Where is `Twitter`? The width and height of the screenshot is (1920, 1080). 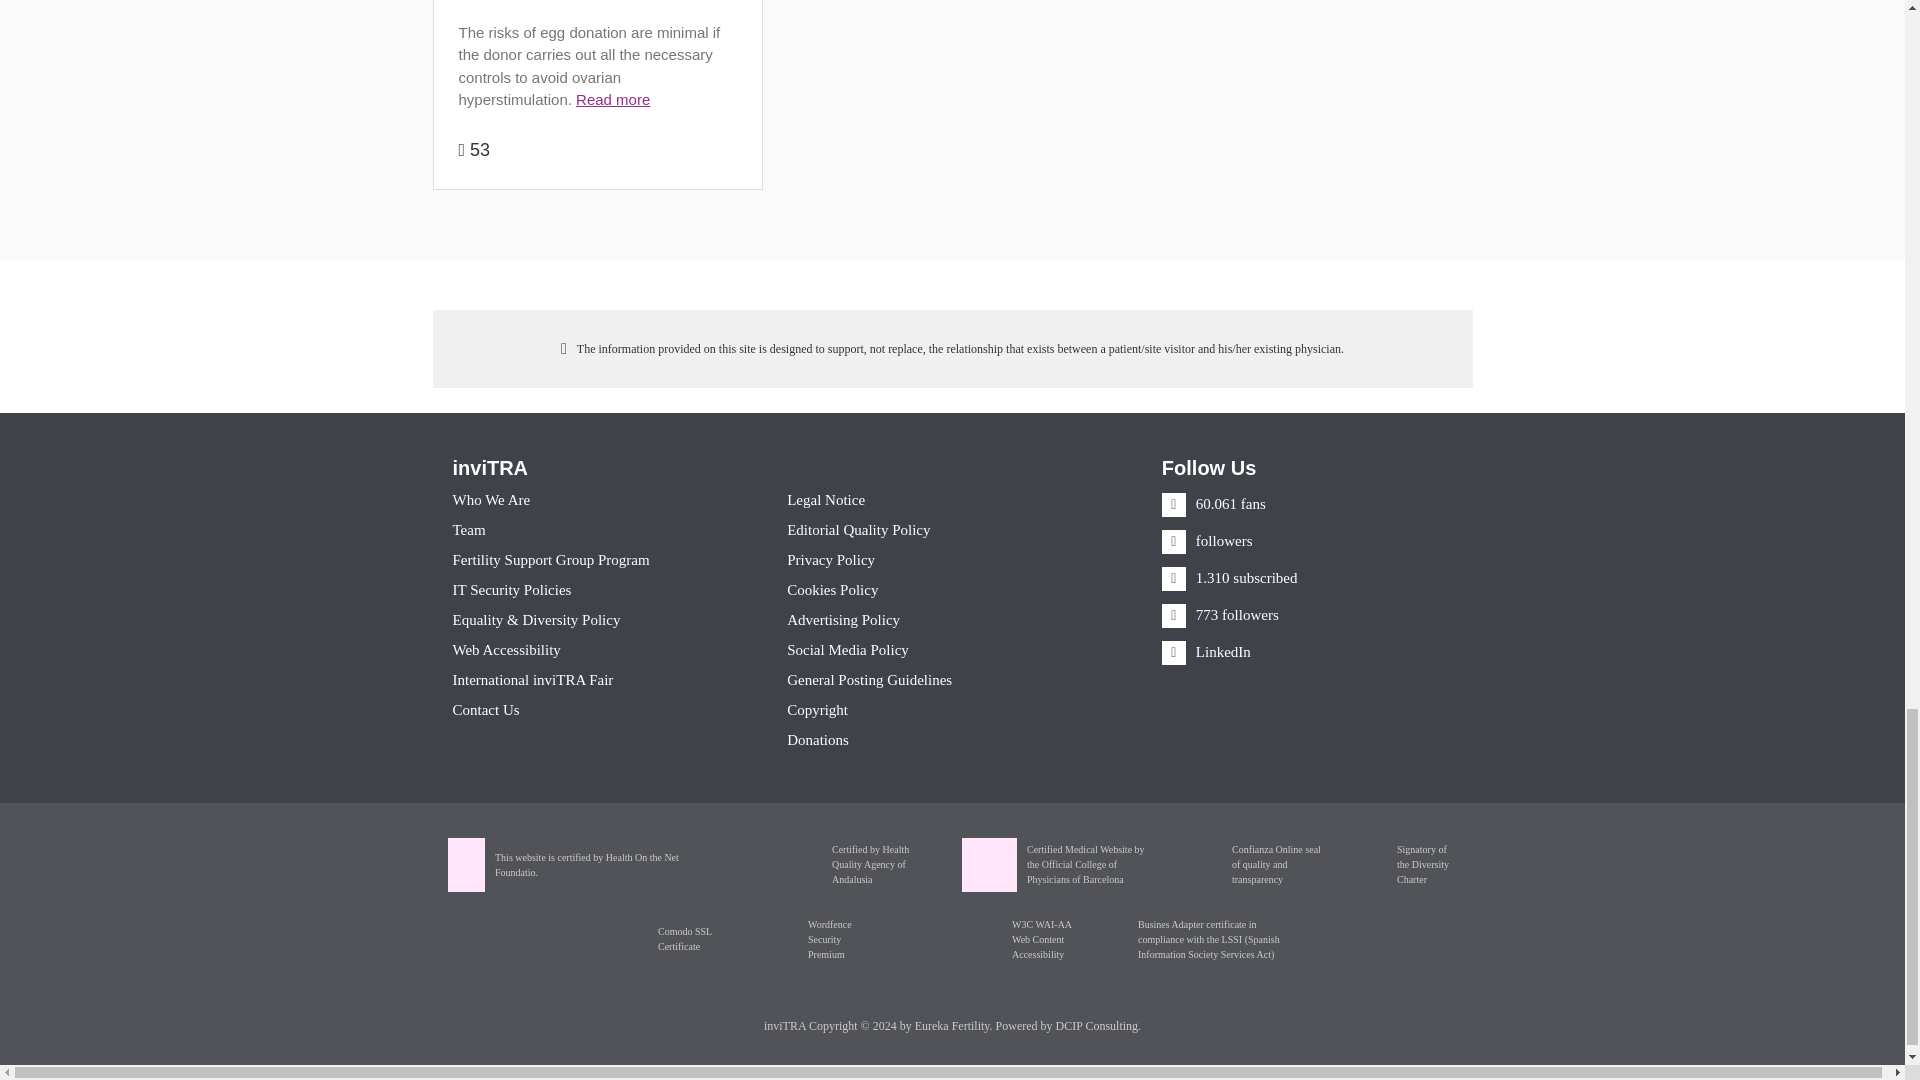
Twitter is located at coordinates (1207, 540).